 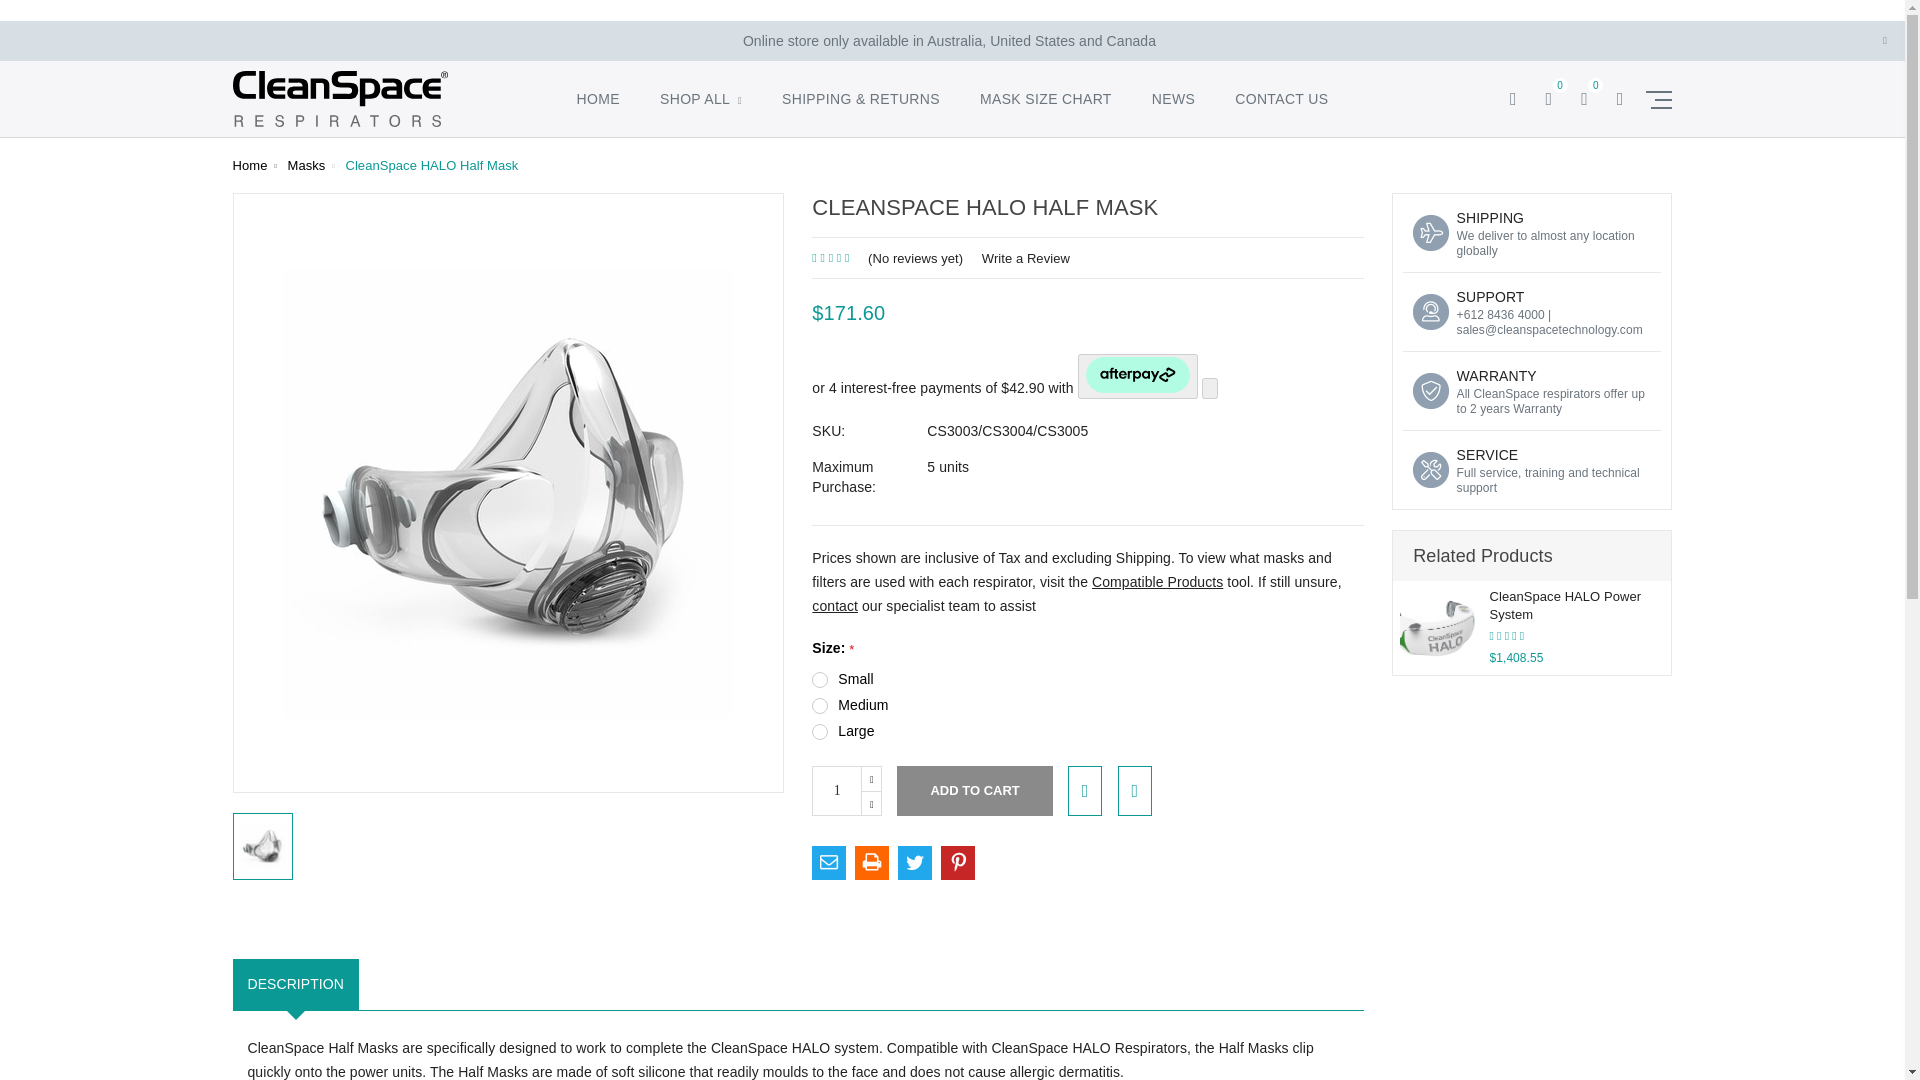 I want to click on CleanSpace HALO Half Mask, so click(x=262, y=846).